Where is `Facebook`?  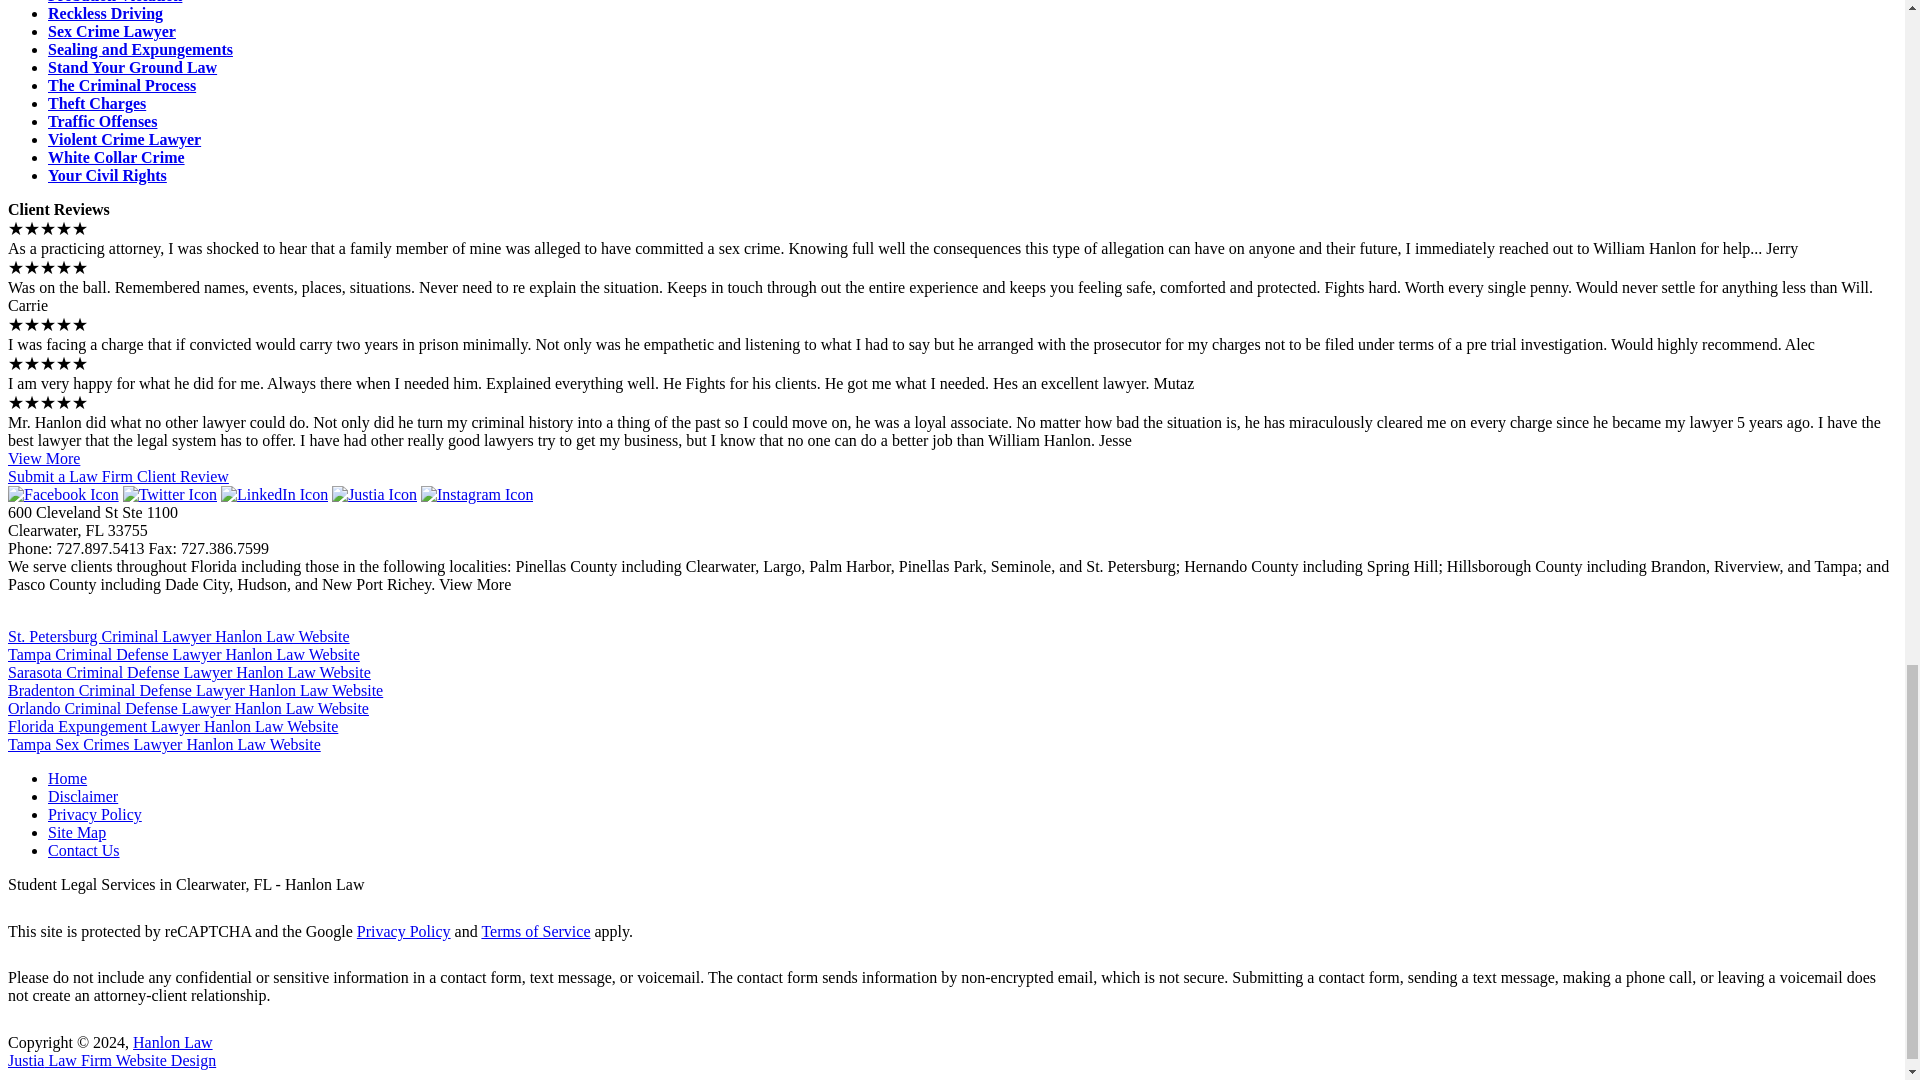
Facebook is located at coordinates (63, 494).